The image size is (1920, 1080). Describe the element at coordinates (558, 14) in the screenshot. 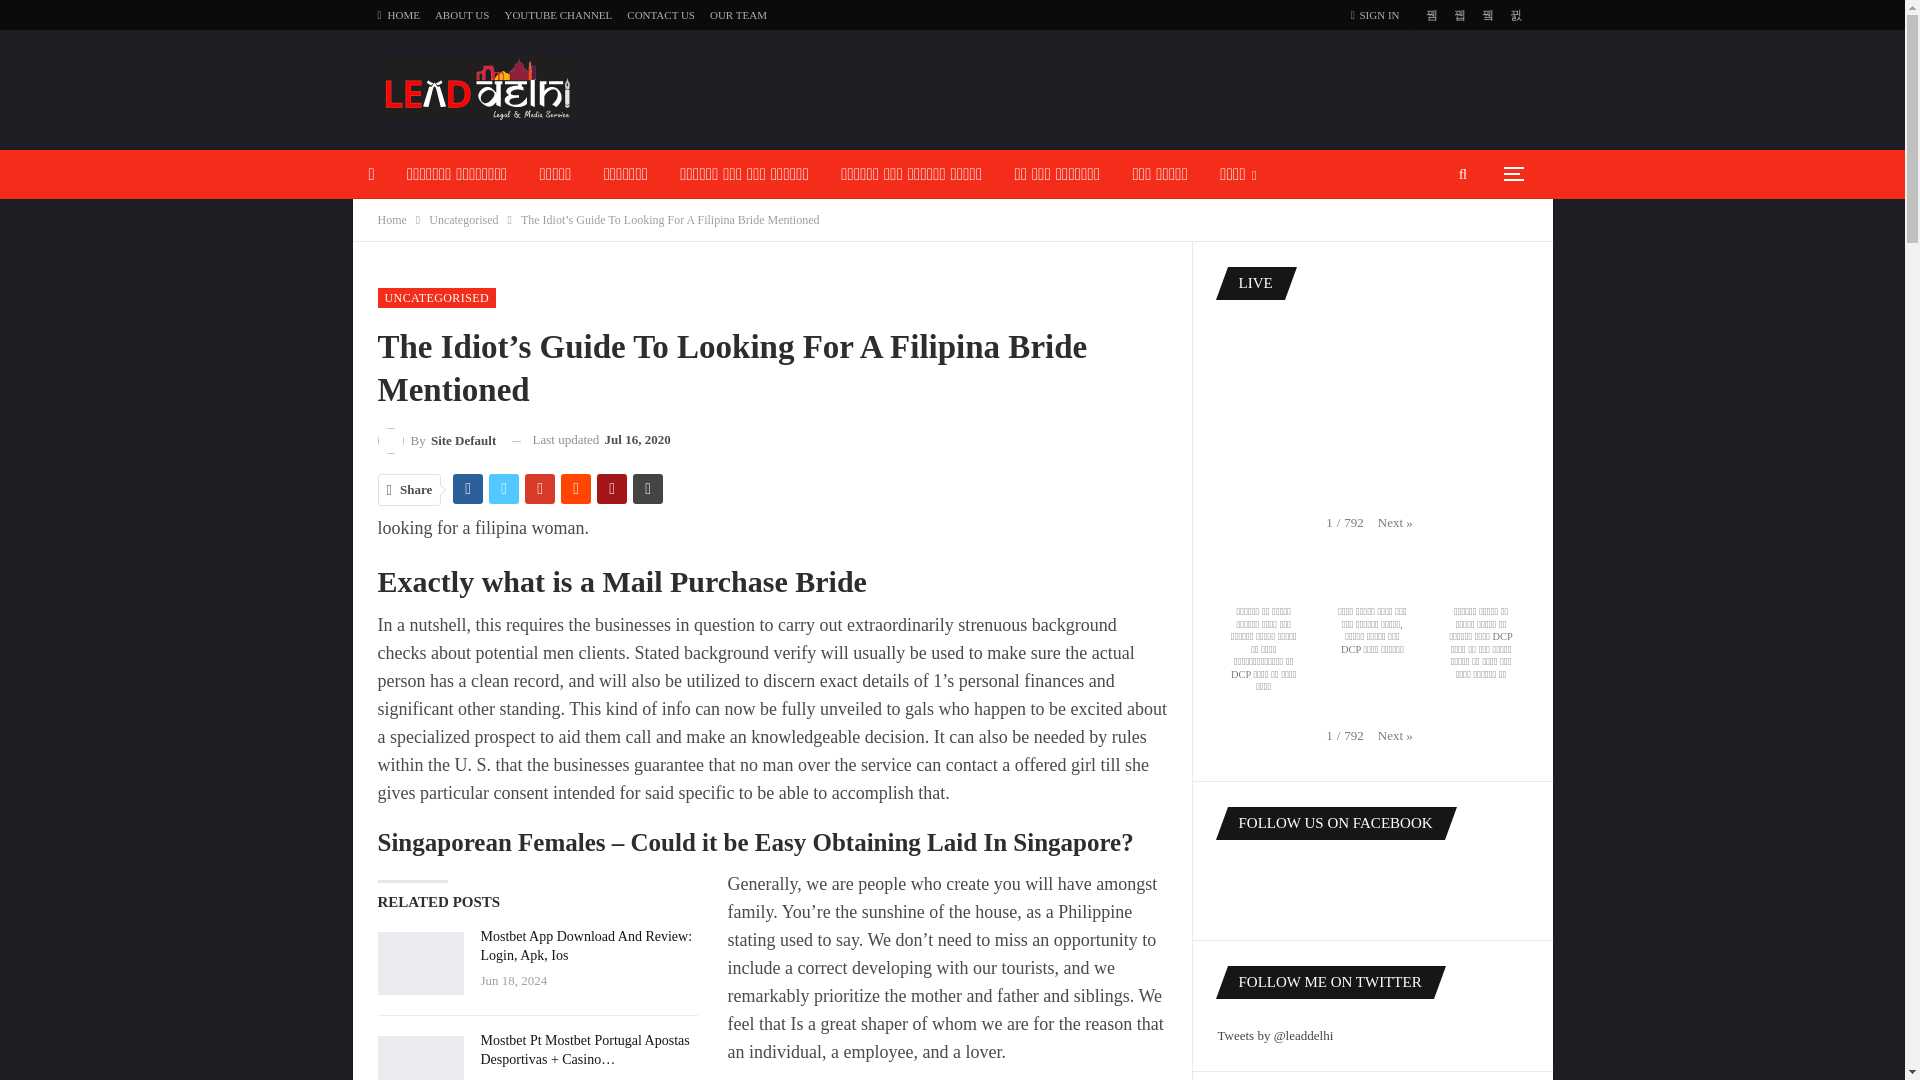

I see `YOUTUBE CHANNEL` at that location.